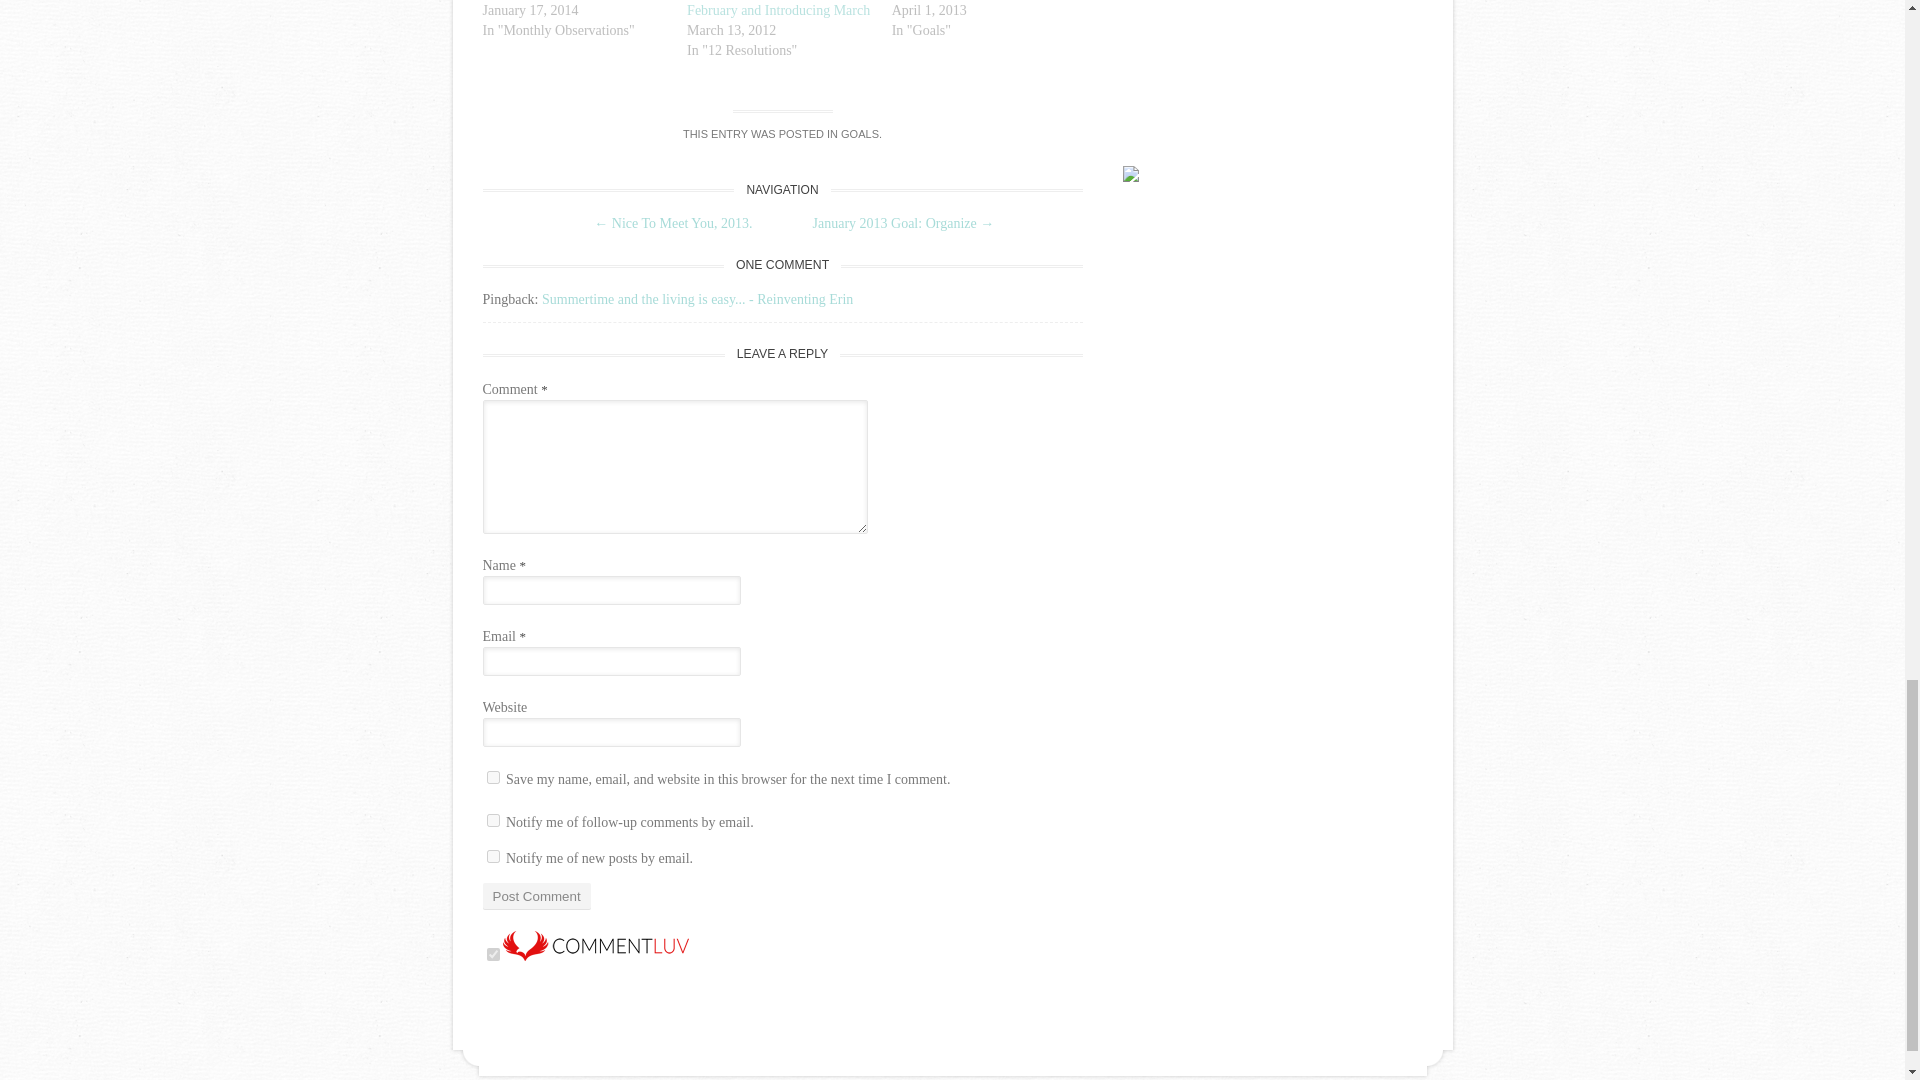  Describe the element at coordinates (860, 134) in the screenshot. I see `GOALS` at that location.